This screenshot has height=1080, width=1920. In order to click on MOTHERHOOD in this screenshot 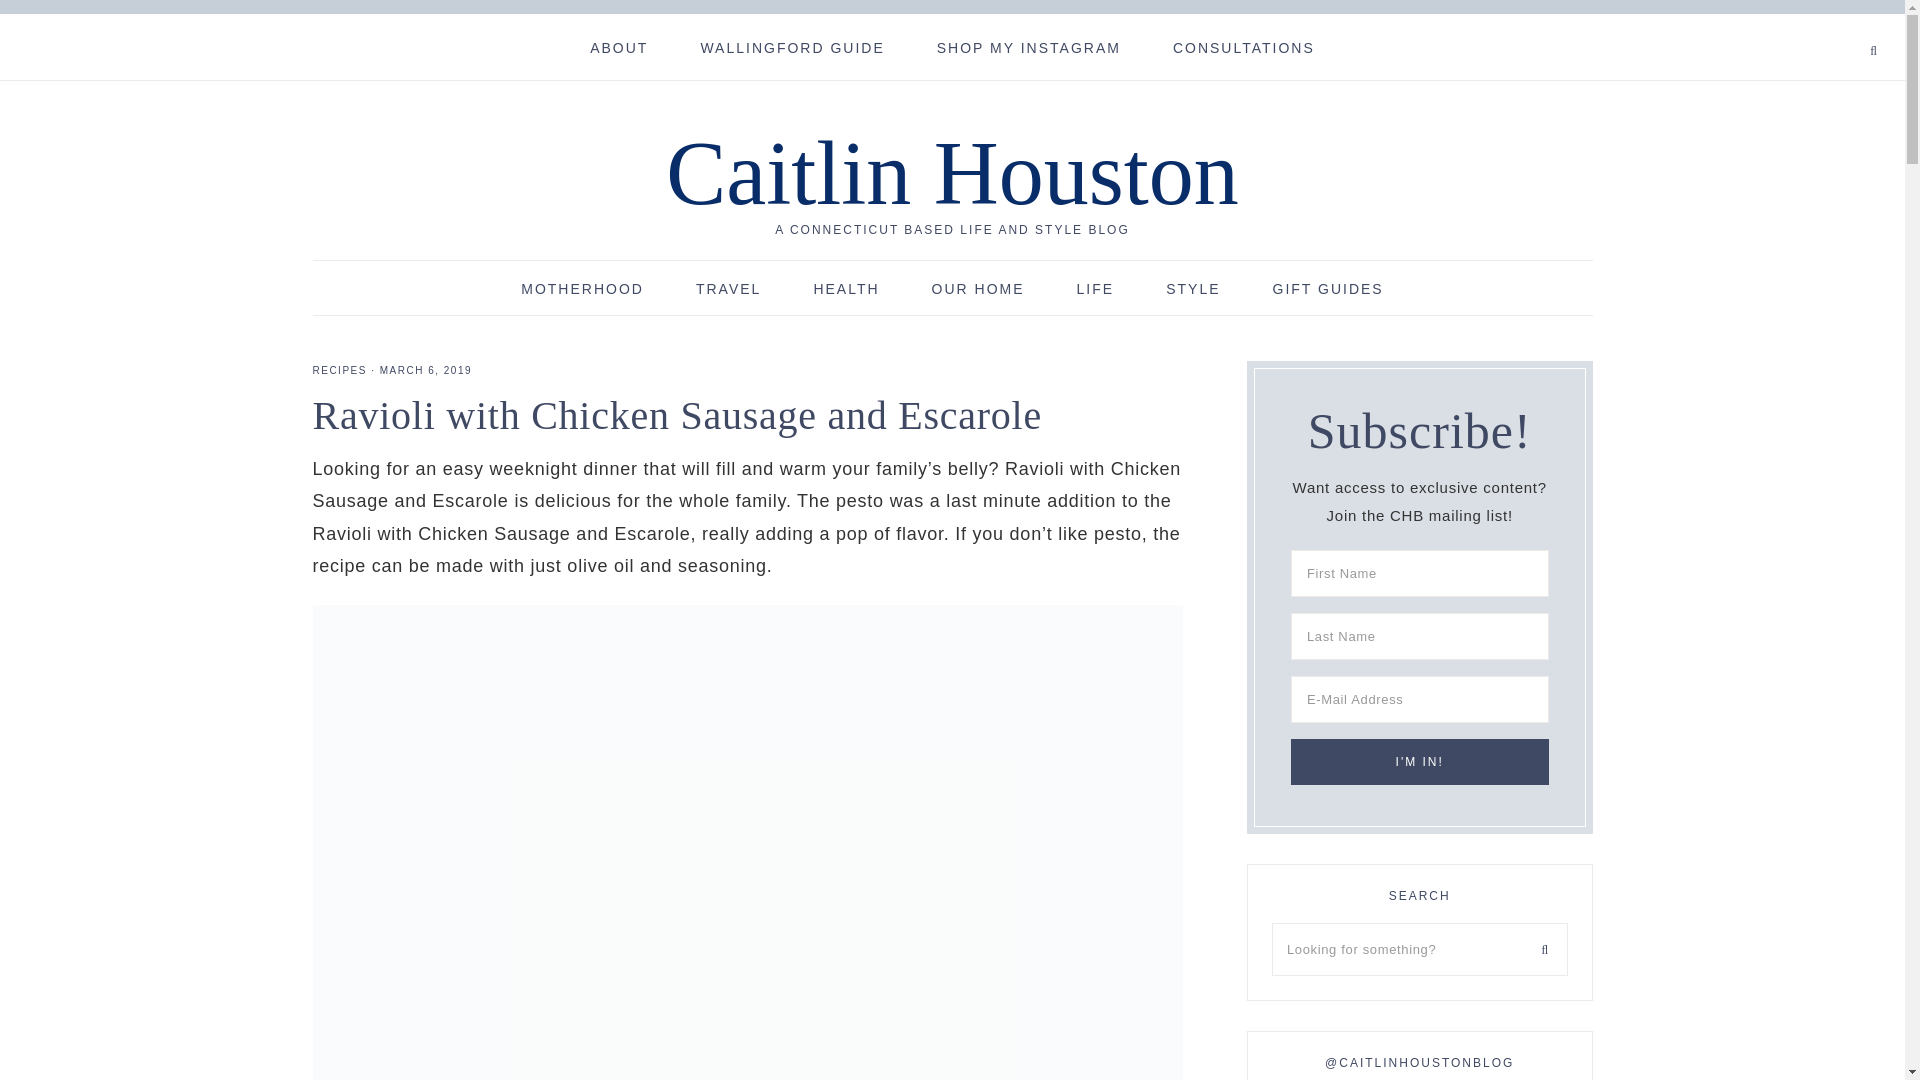, I will do `click(582, 288)`.